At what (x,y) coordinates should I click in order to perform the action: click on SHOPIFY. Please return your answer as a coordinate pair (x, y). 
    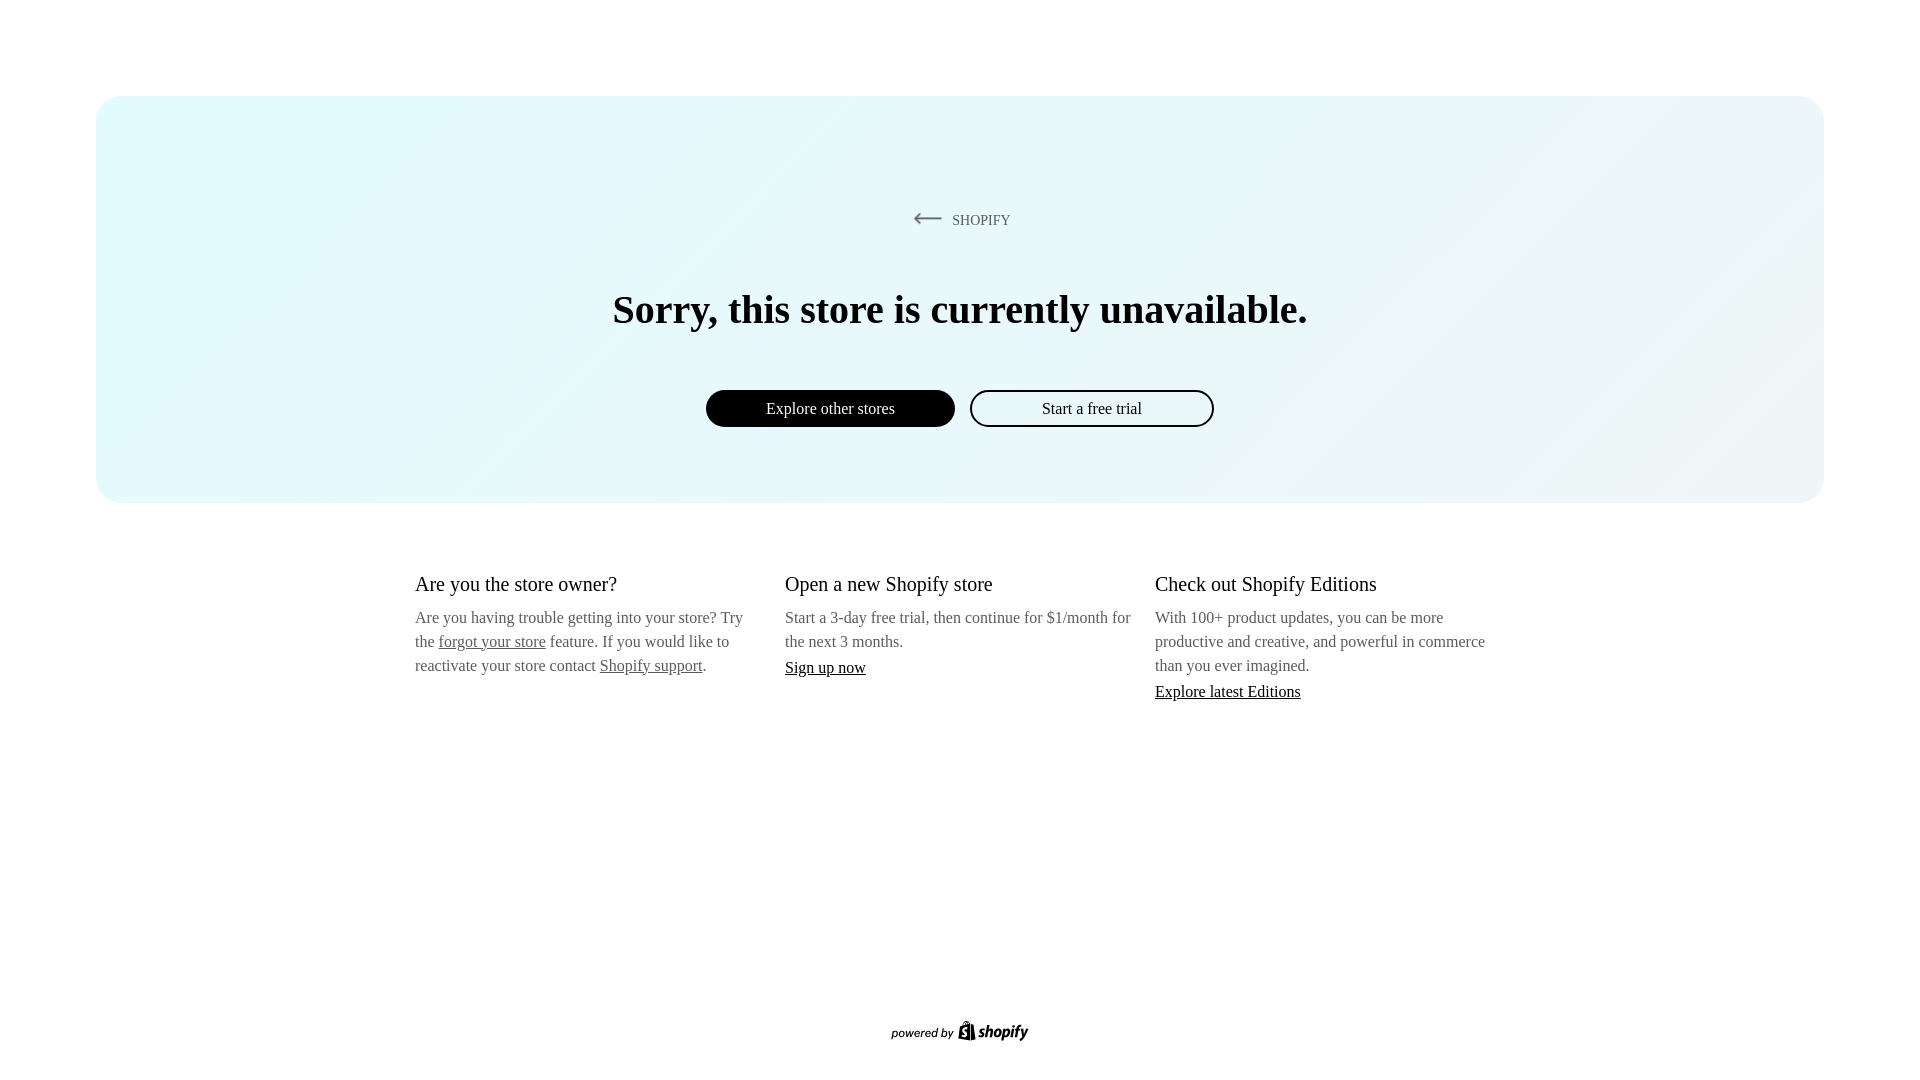
    Looking at the image, I should click on (958, 219).